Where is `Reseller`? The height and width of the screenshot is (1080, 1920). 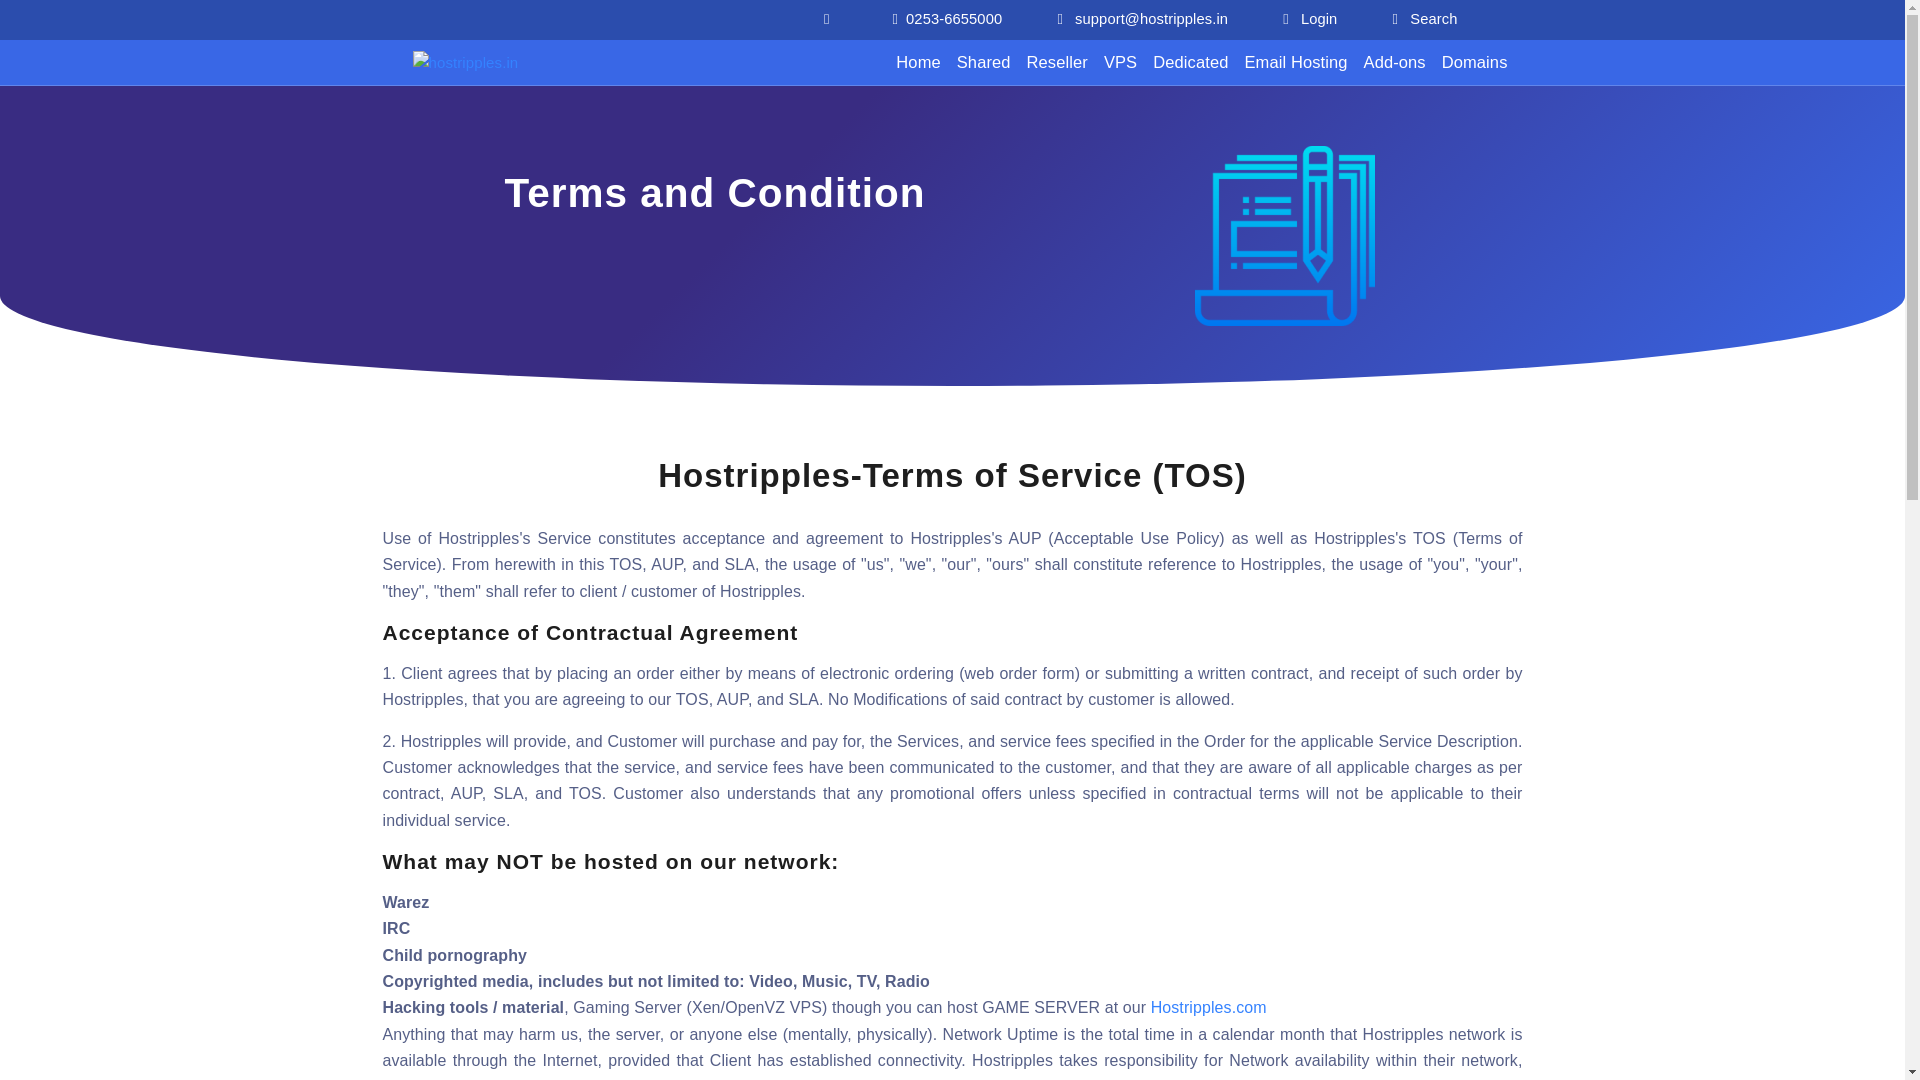
Reseller is located at coordinates (1058, 62).